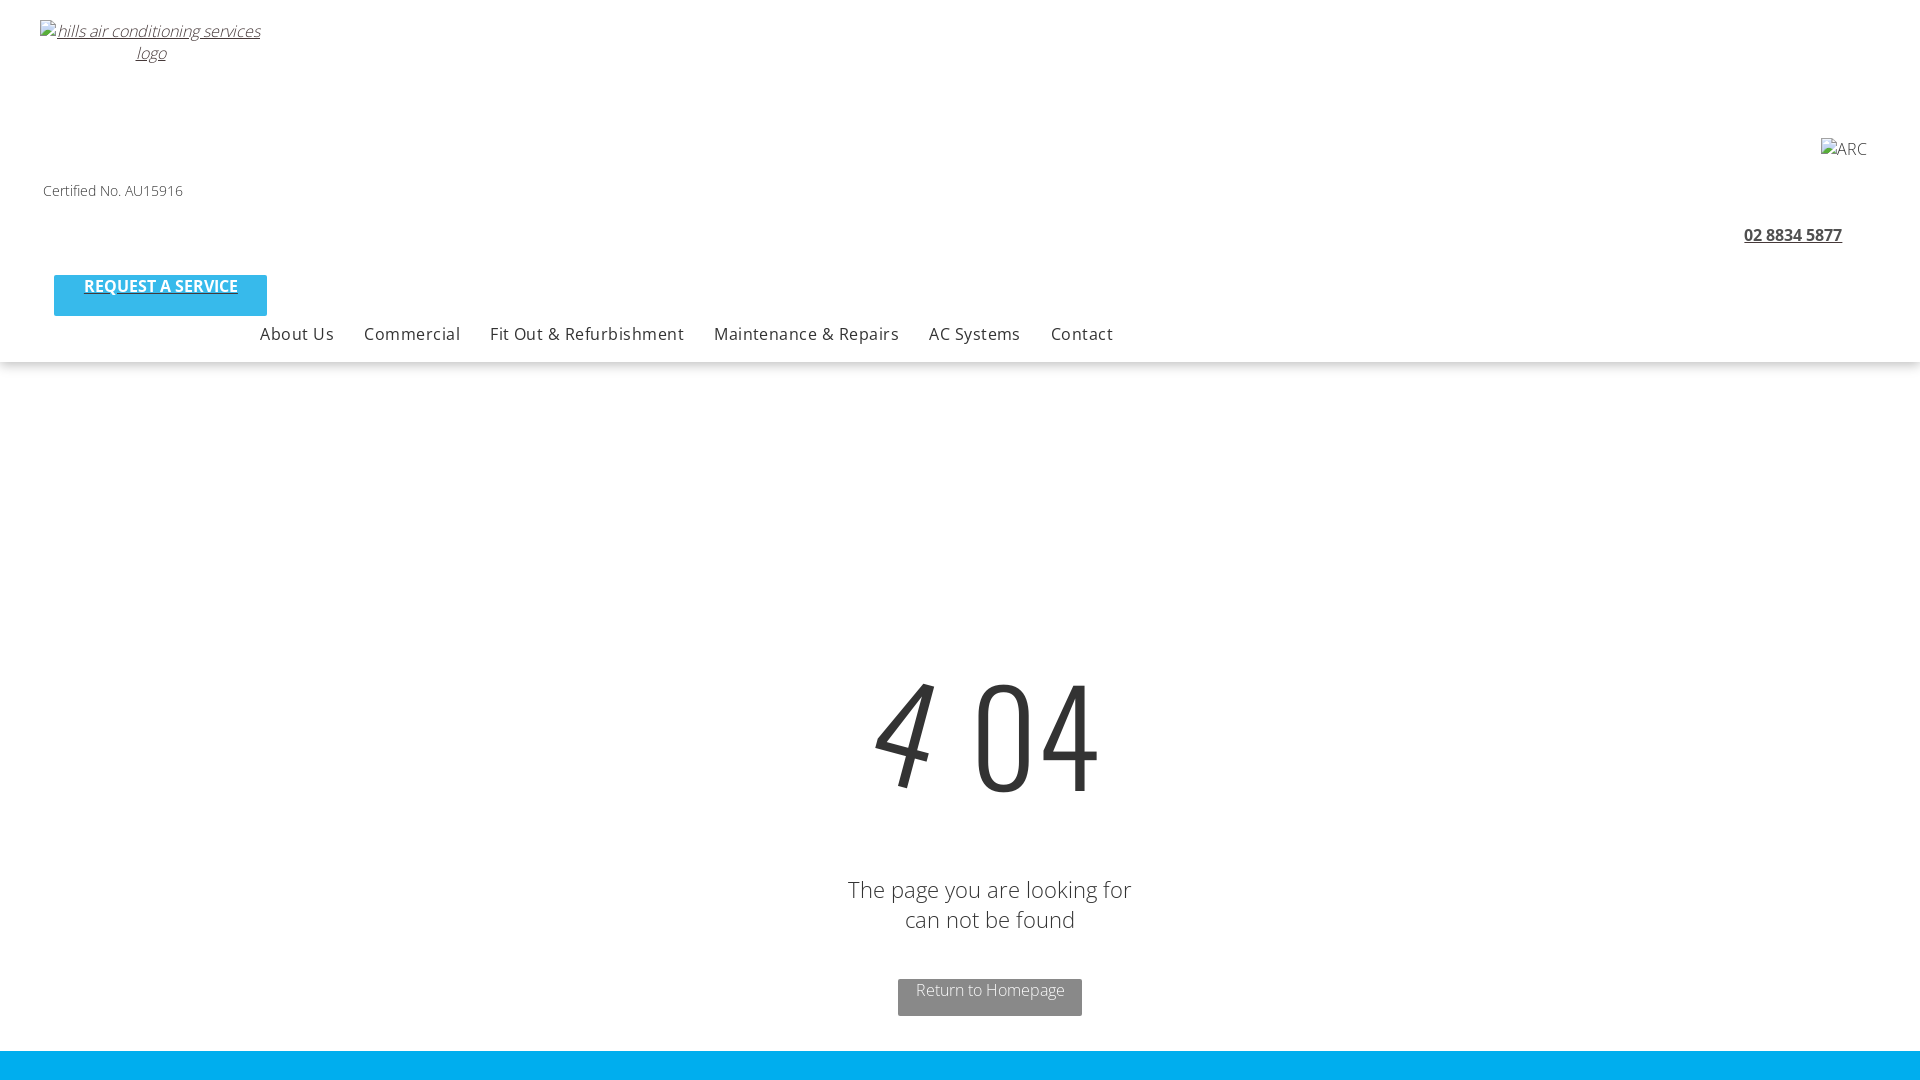  I want to click on About Us, so click(296, 334).